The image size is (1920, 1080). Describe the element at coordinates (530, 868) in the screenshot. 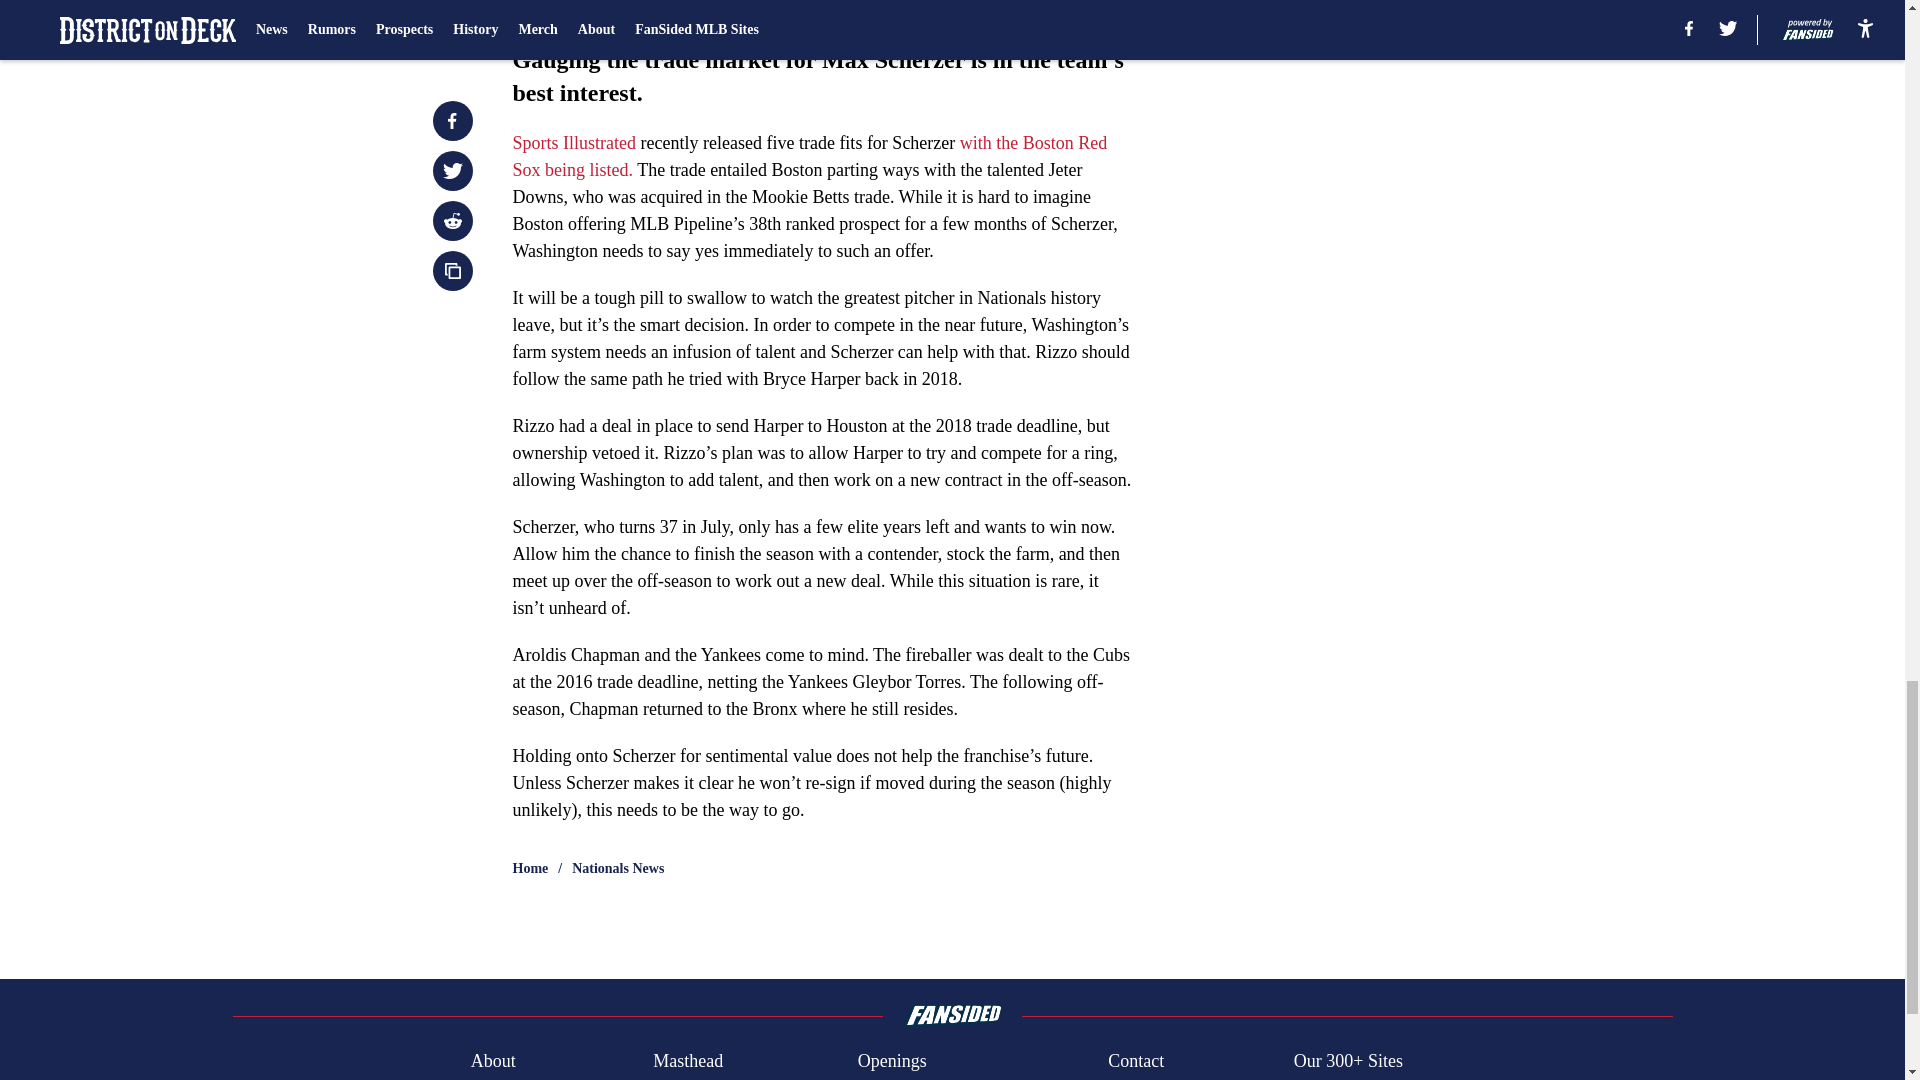

I see `Home` at that location.